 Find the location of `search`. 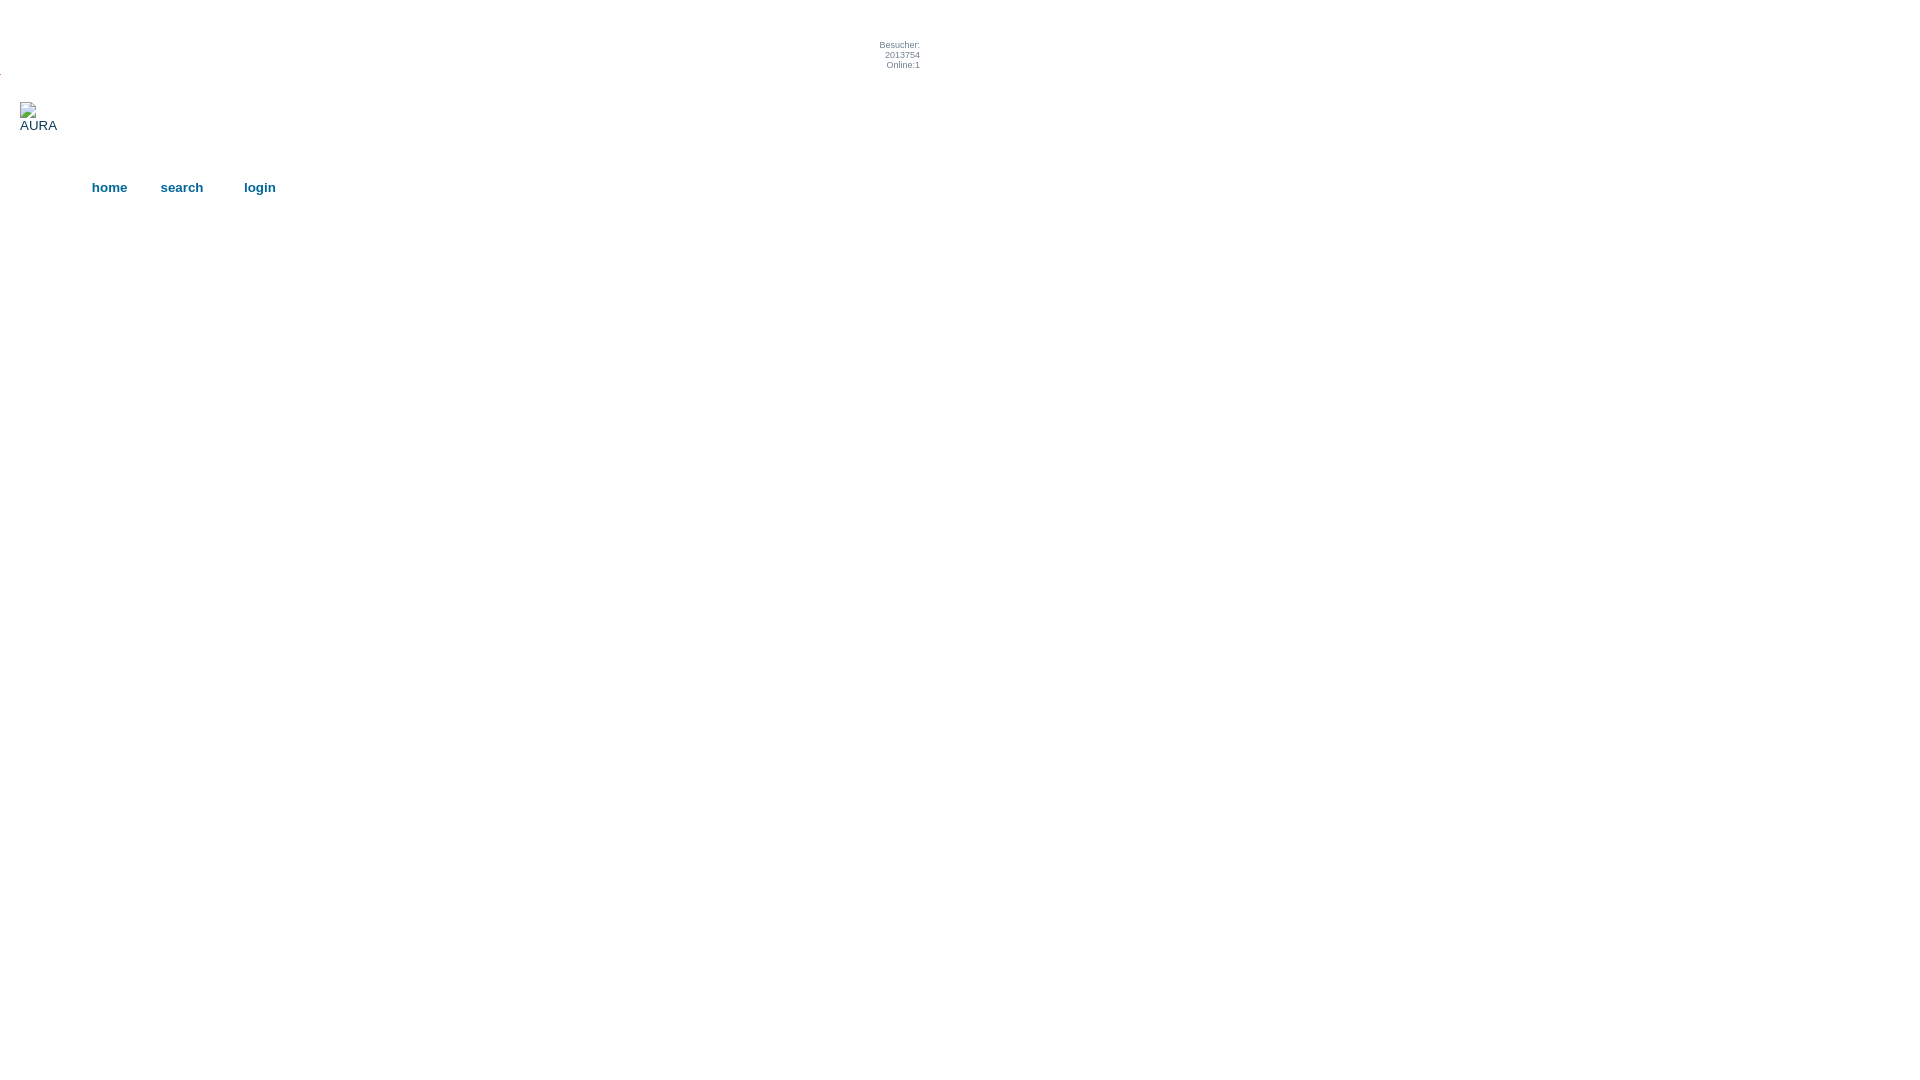

search is located at coordinates (182, 188).